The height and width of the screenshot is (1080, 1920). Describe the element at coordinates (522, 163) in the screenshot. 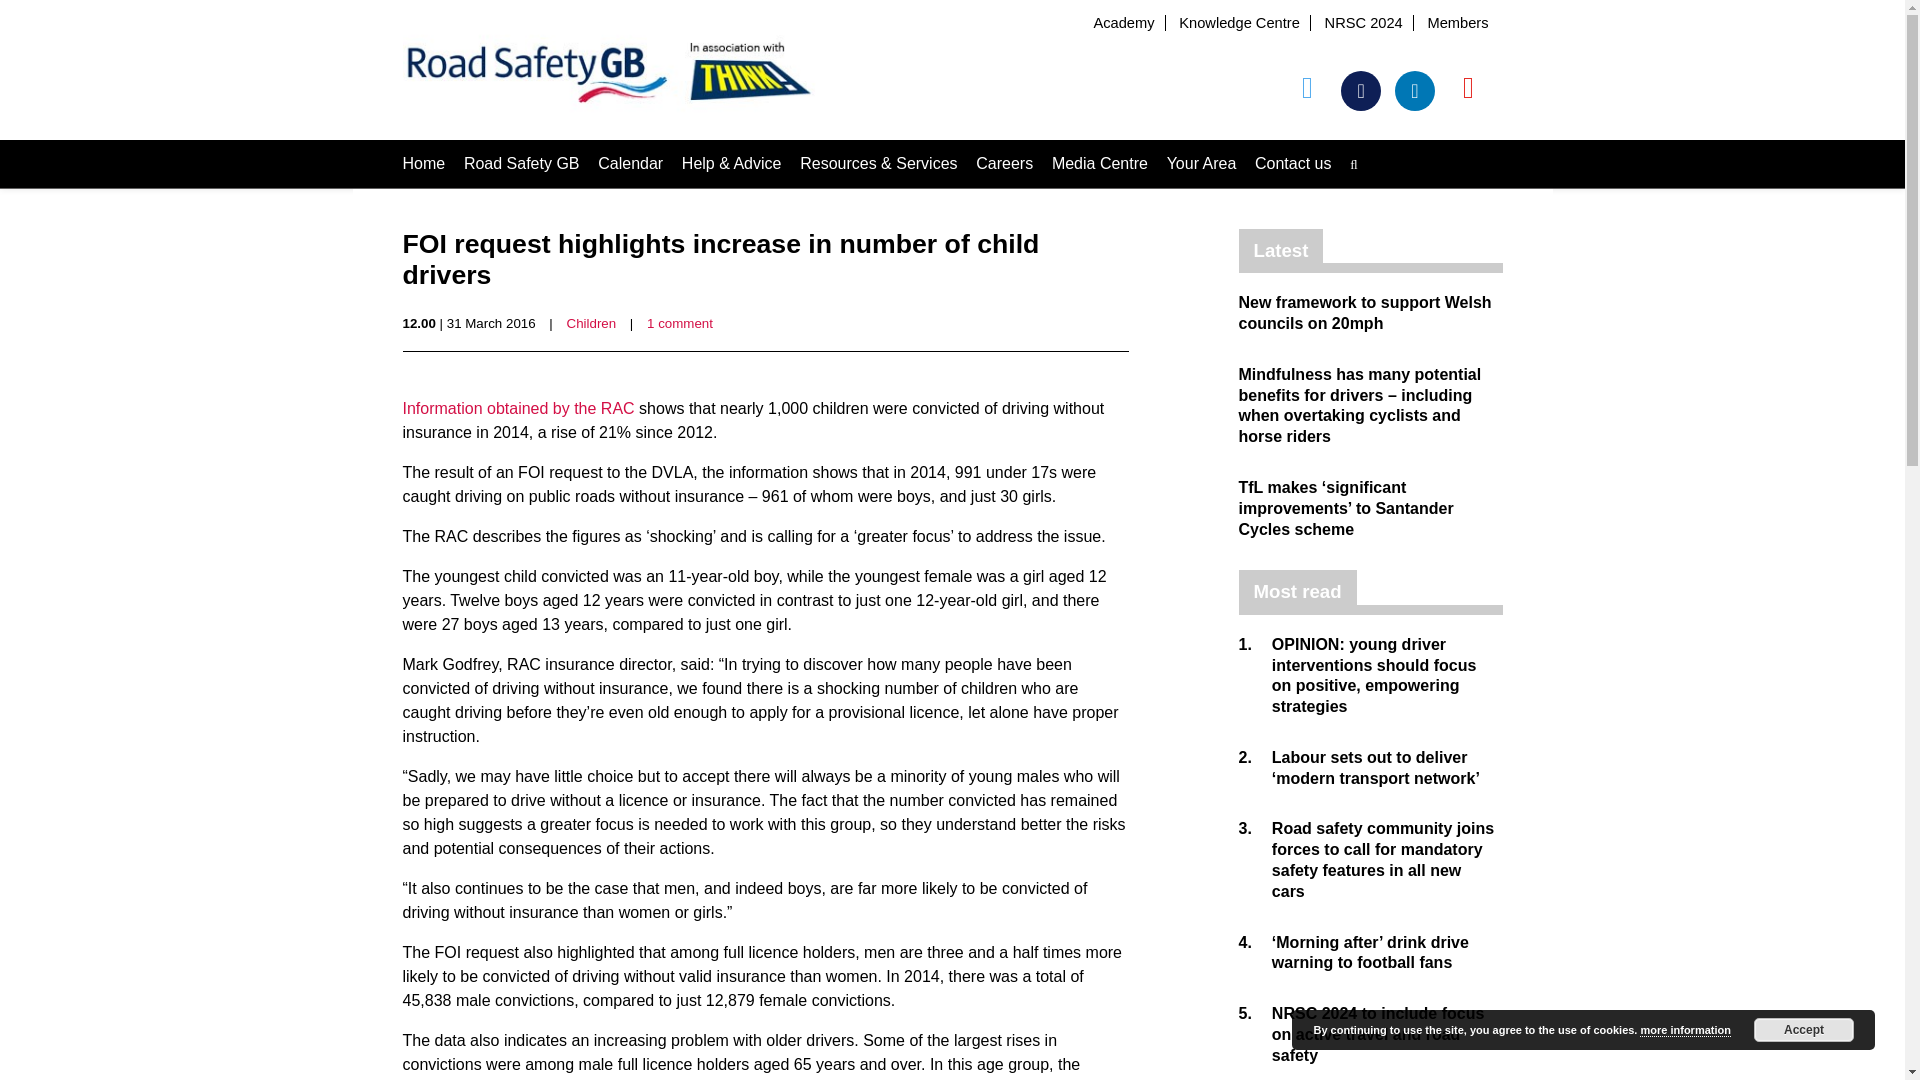

I see `Road Safety GB` at that location.